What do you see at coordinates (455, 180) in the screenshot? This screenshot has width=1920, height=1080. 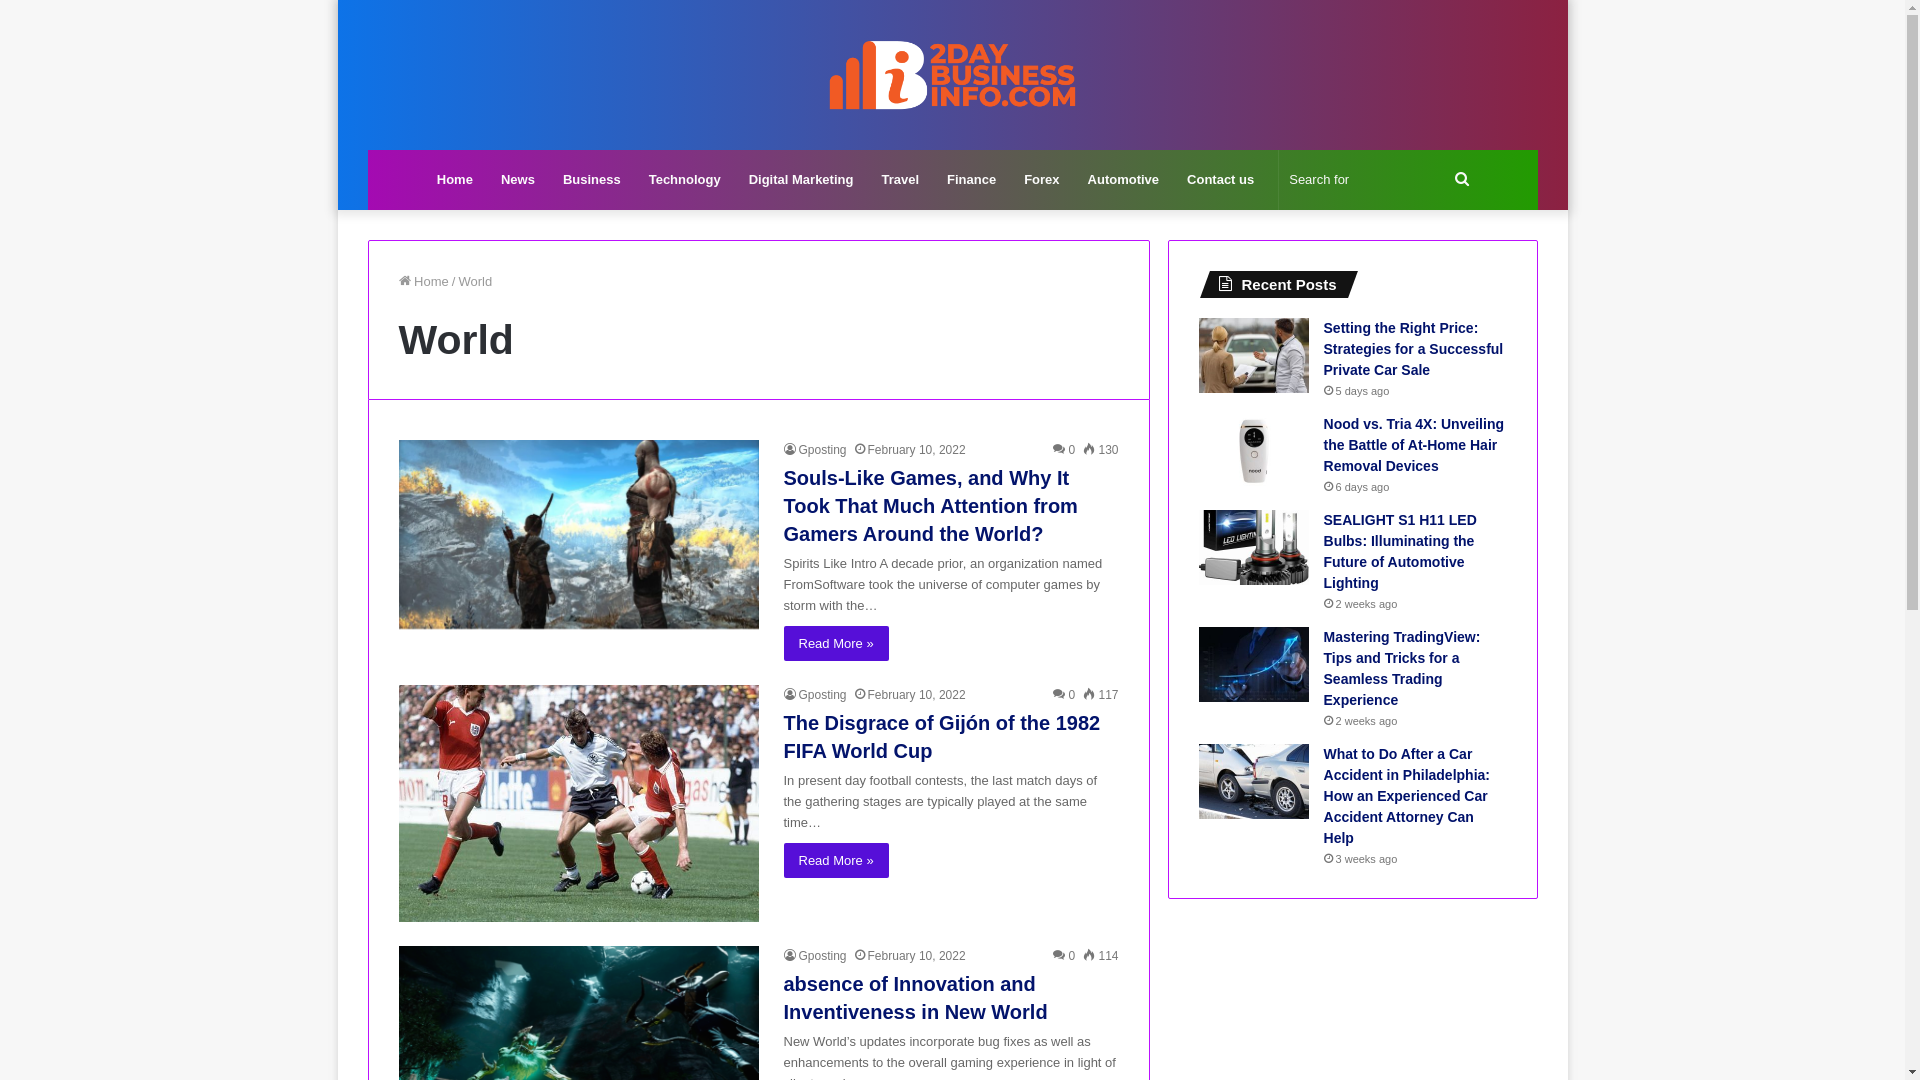 I see `Home` at bounding box center [455, 180].